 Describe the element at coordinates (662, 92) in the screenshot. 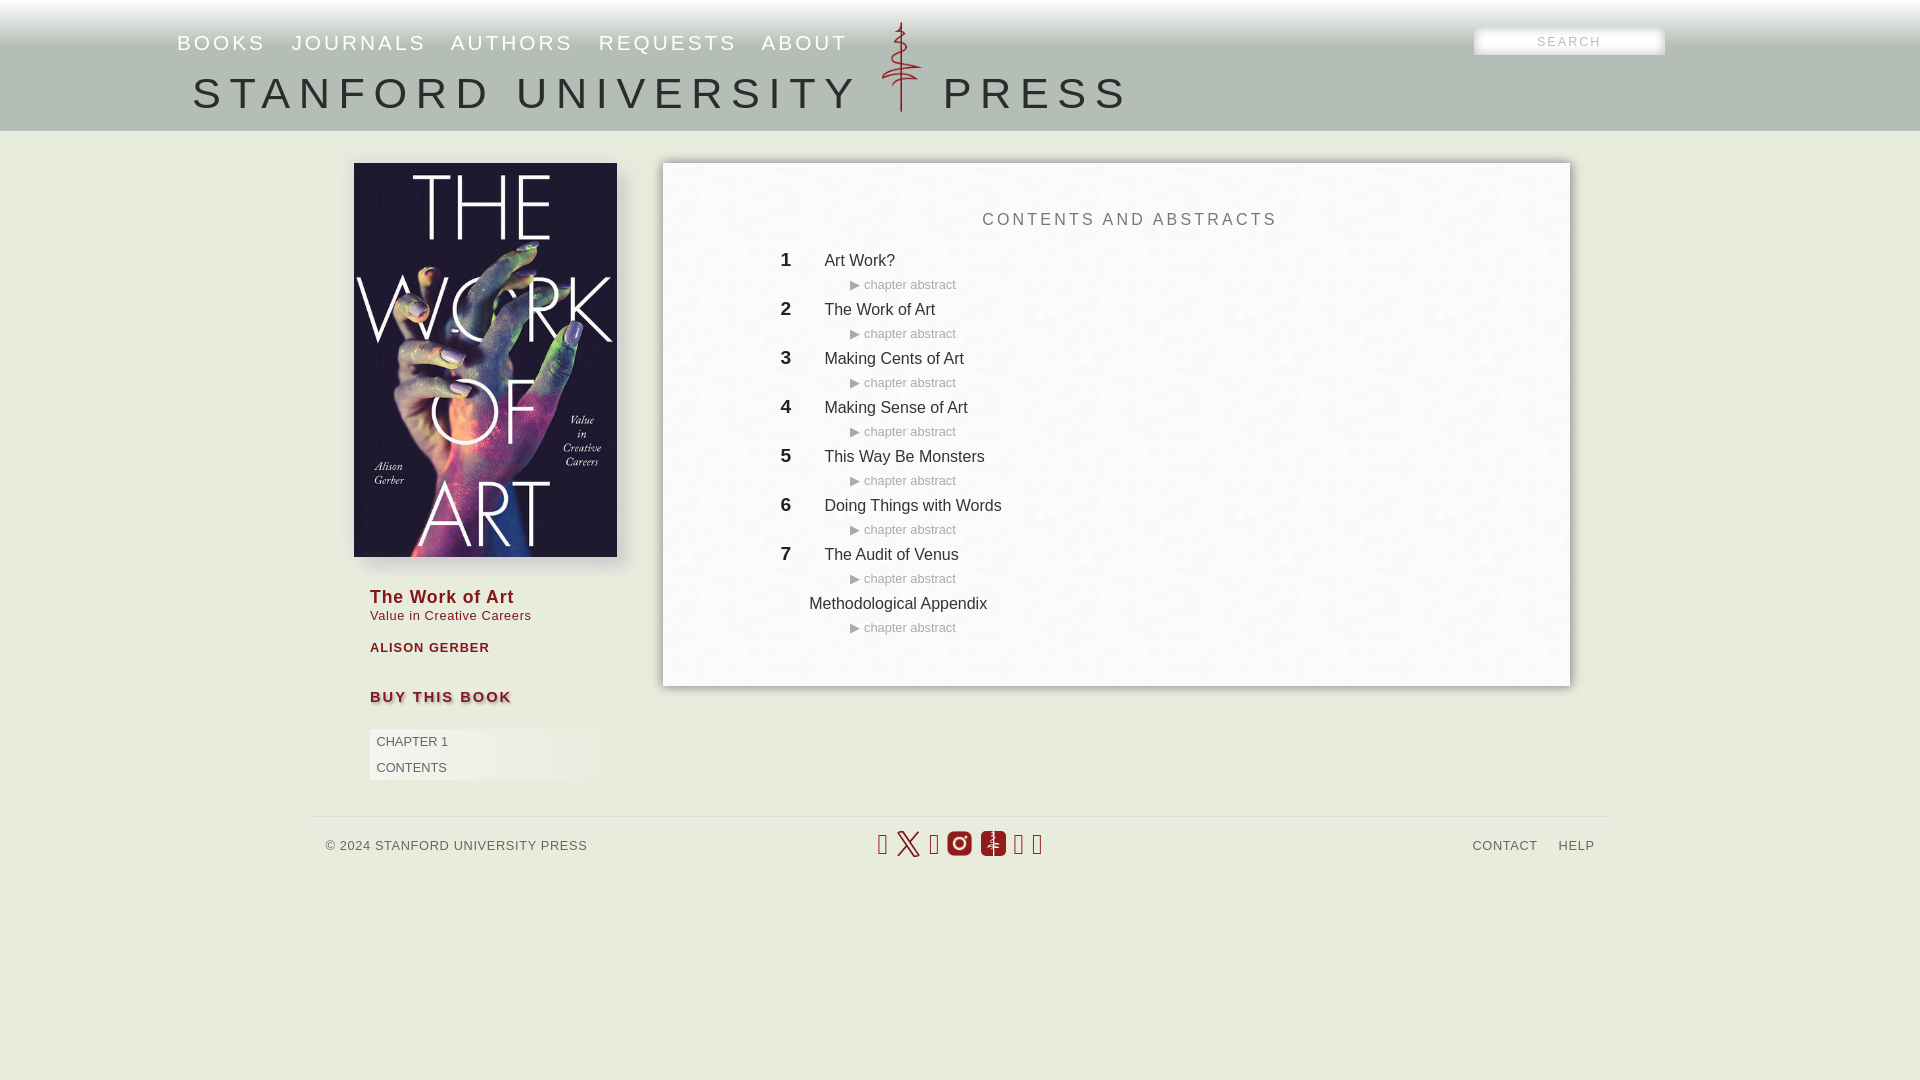

I see `STANFORD UNIVERSITY PRESS` at that location.